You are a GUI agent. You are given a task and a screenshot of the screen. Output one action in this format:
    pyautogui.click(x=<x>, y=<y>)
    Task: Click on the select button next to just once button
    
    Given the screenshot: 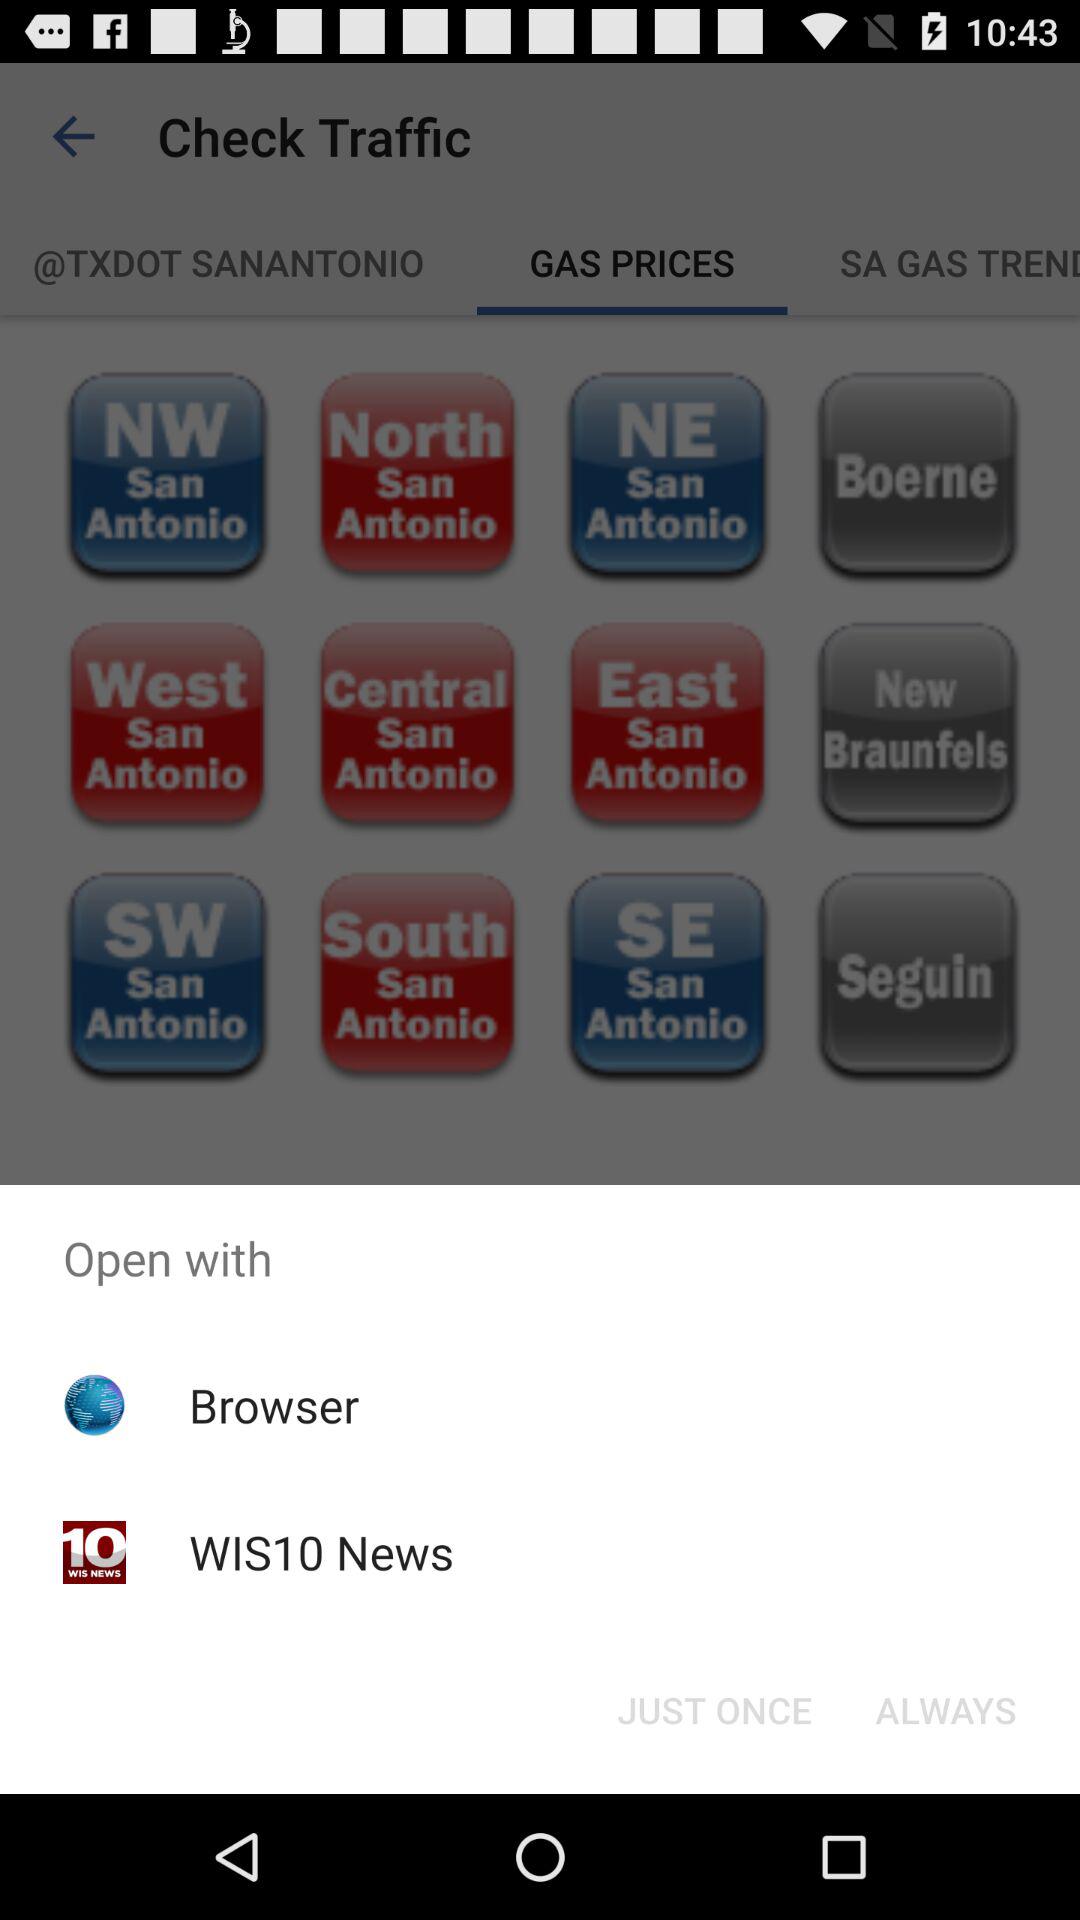 What is the action you would take?
    pyautogui.click(x=946, y=1710)
    